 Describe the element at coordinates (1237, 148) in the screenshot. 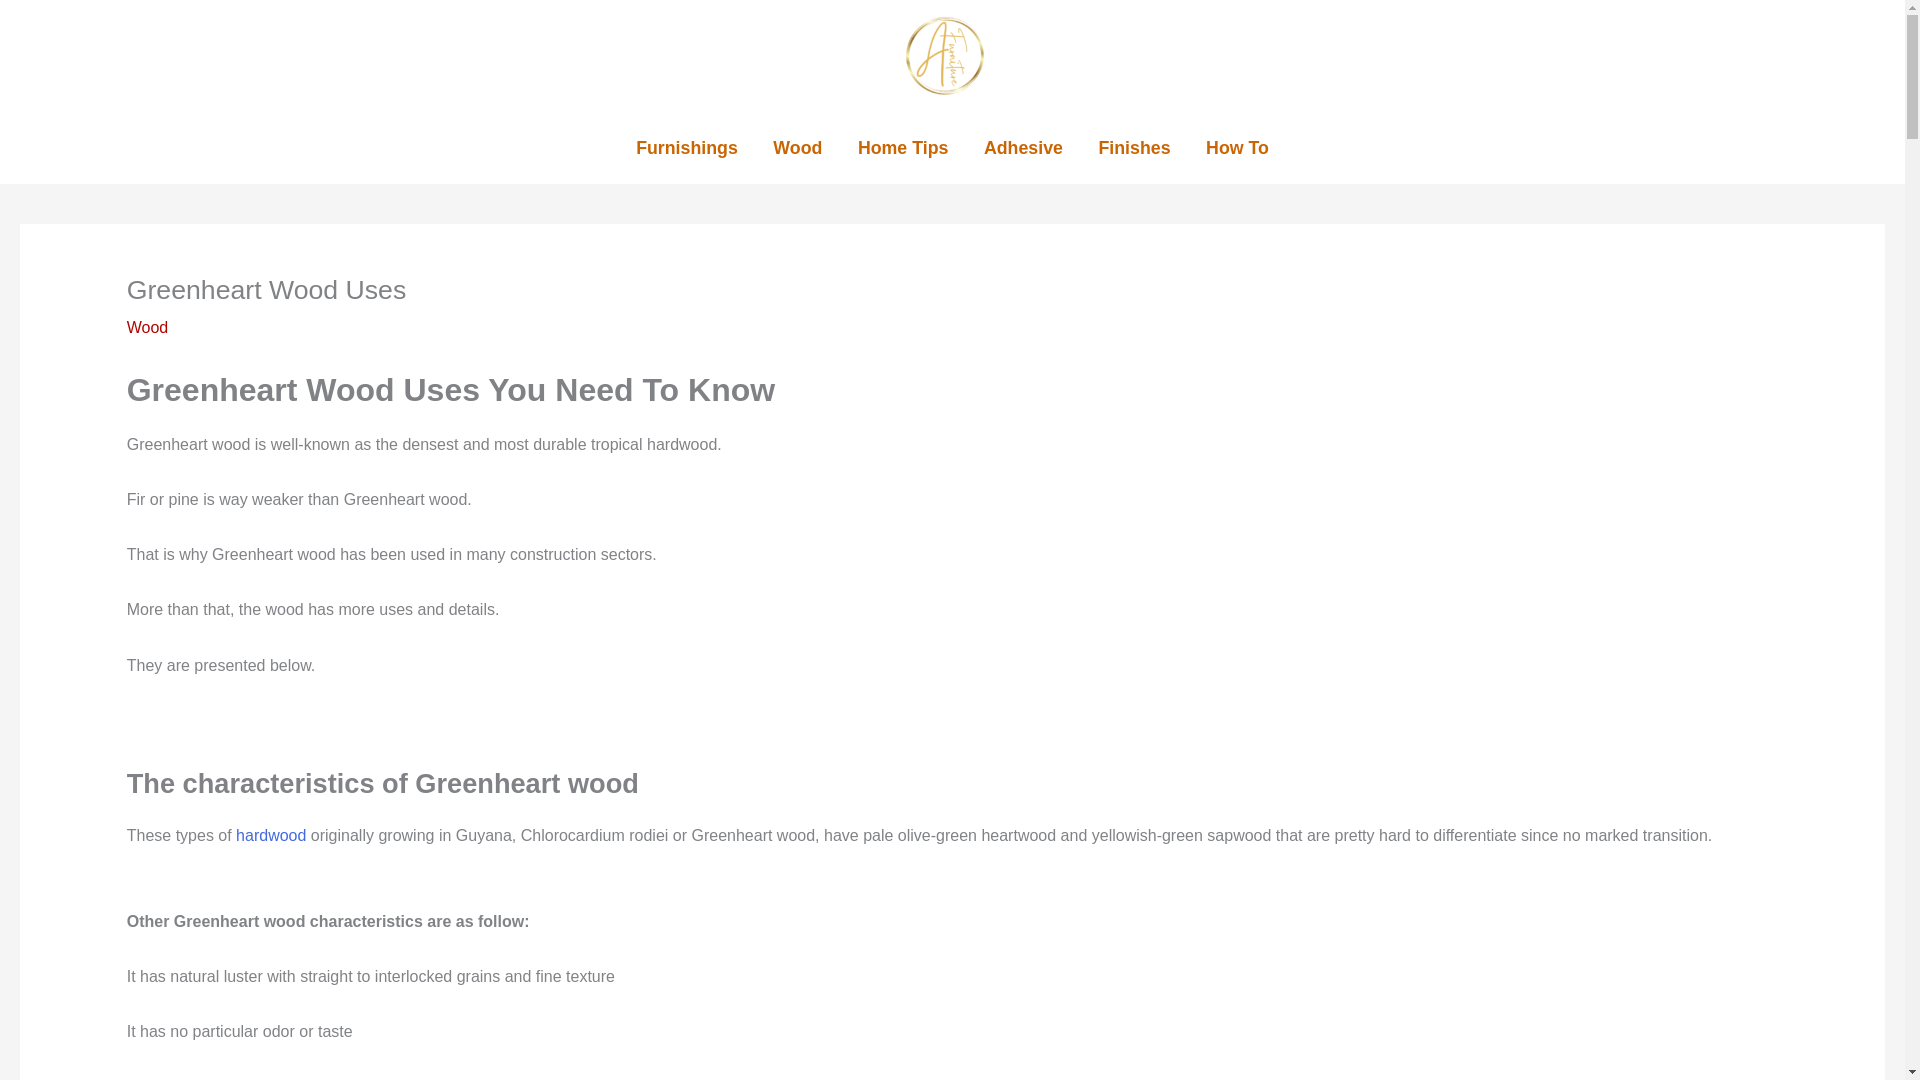

I see `How To` at that location.